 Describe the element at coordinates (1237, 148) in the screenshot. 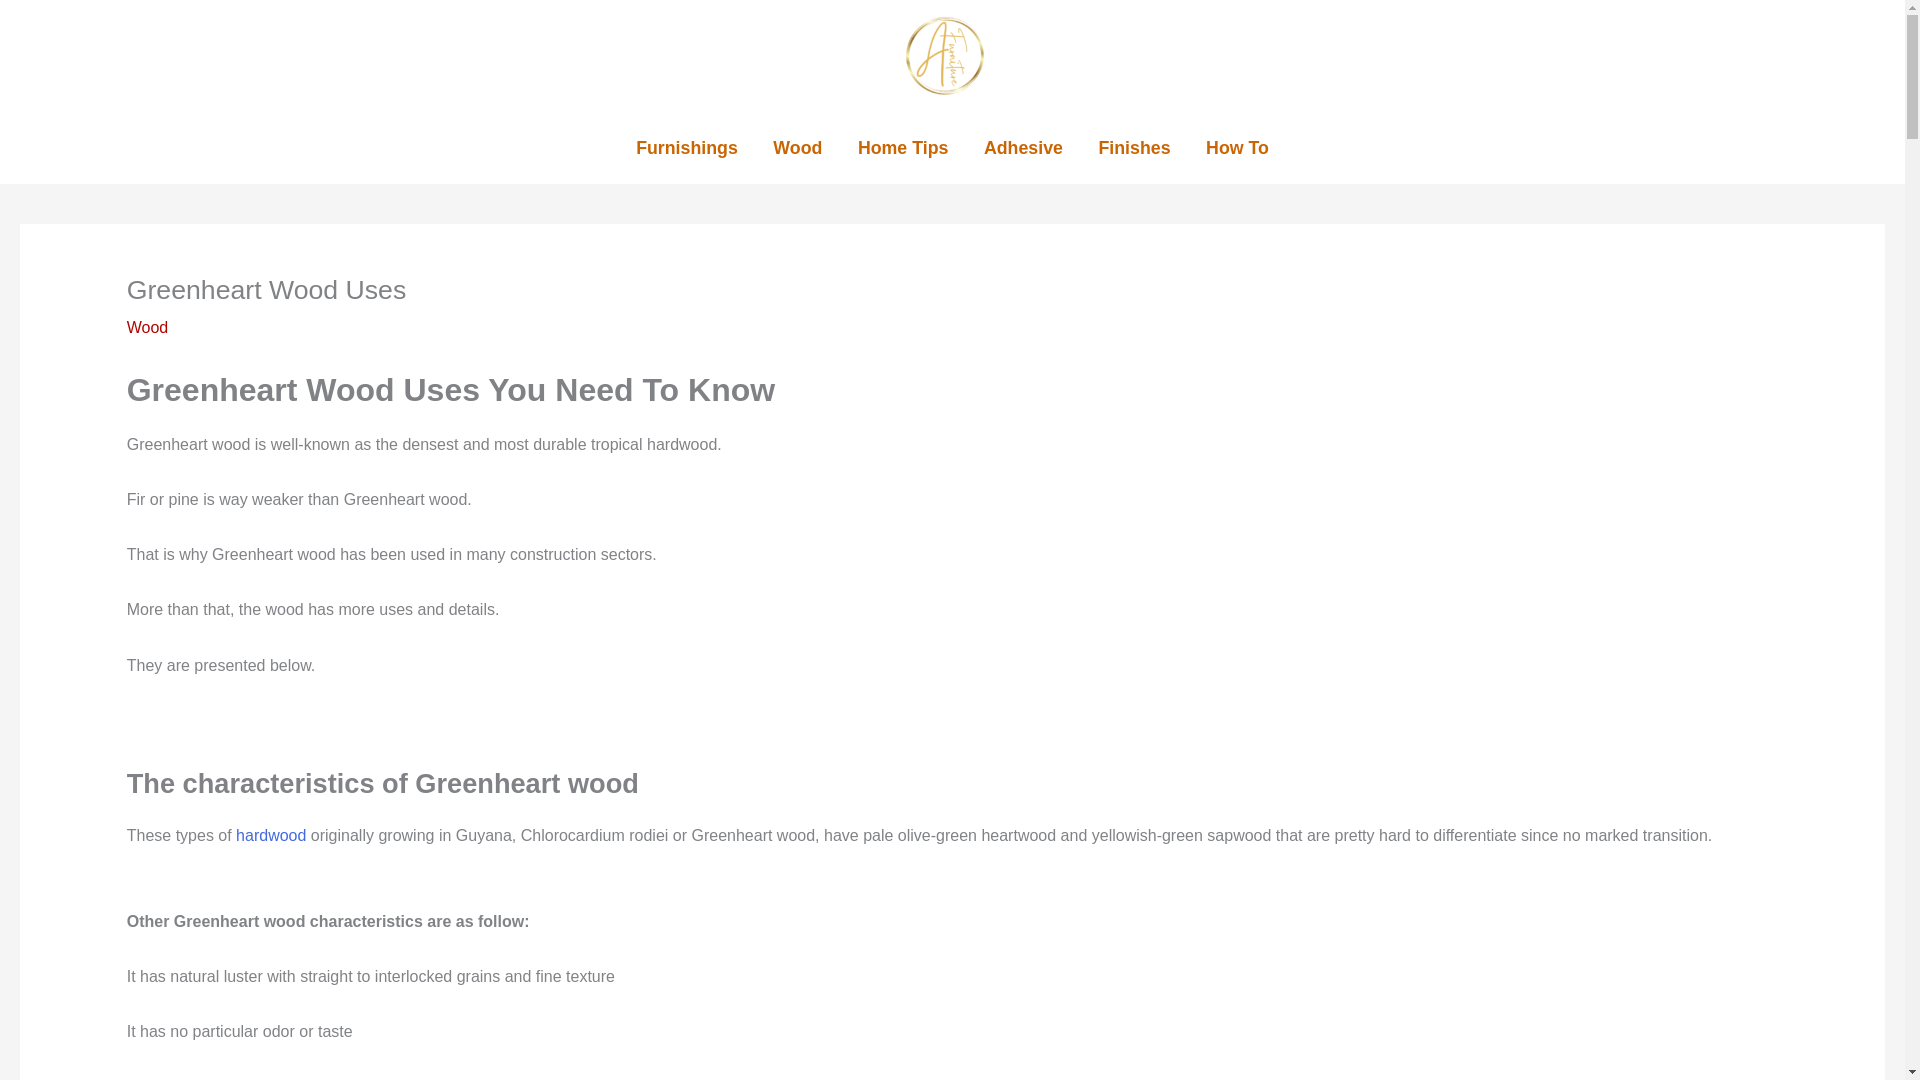

I see `How To` at that location.